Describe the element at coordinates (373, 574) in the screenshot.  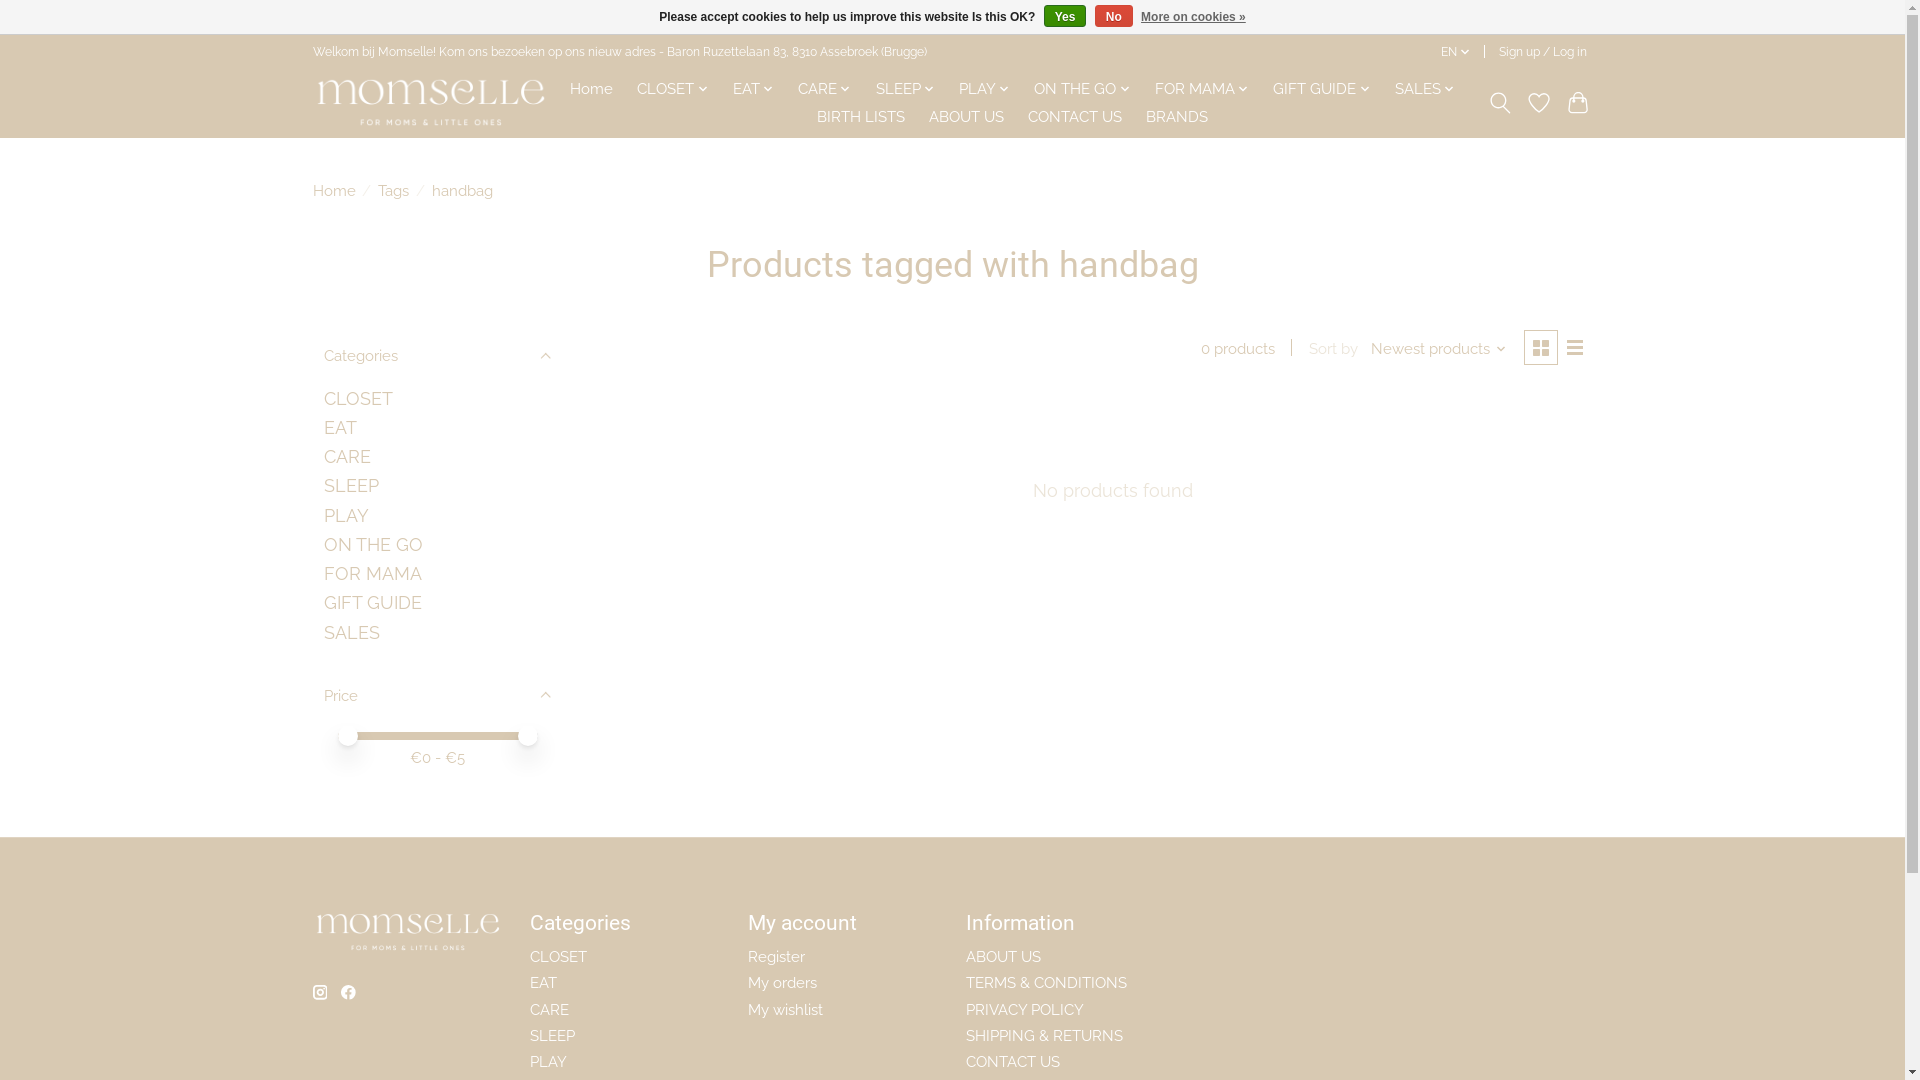
I see `FOR MAMA` at that location.